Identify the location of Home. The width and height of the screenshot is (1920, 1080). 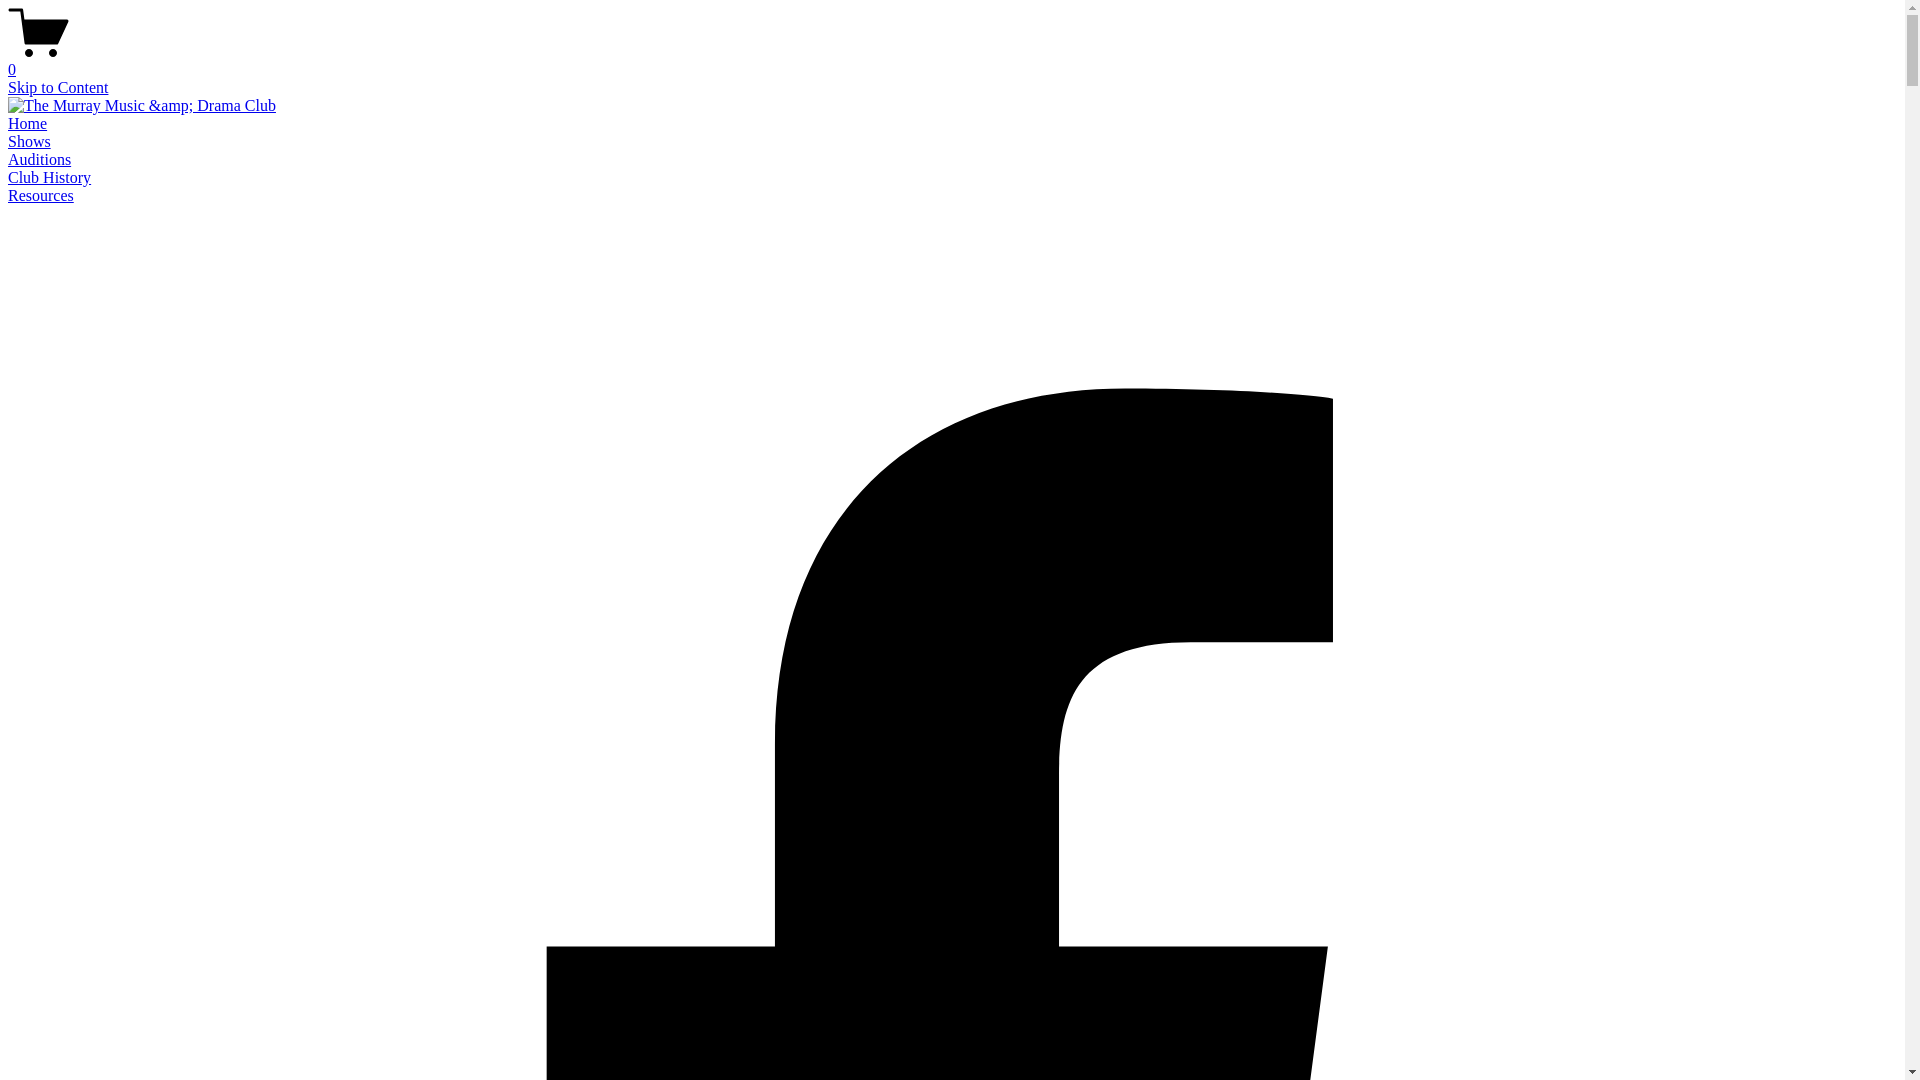
(28, 124).